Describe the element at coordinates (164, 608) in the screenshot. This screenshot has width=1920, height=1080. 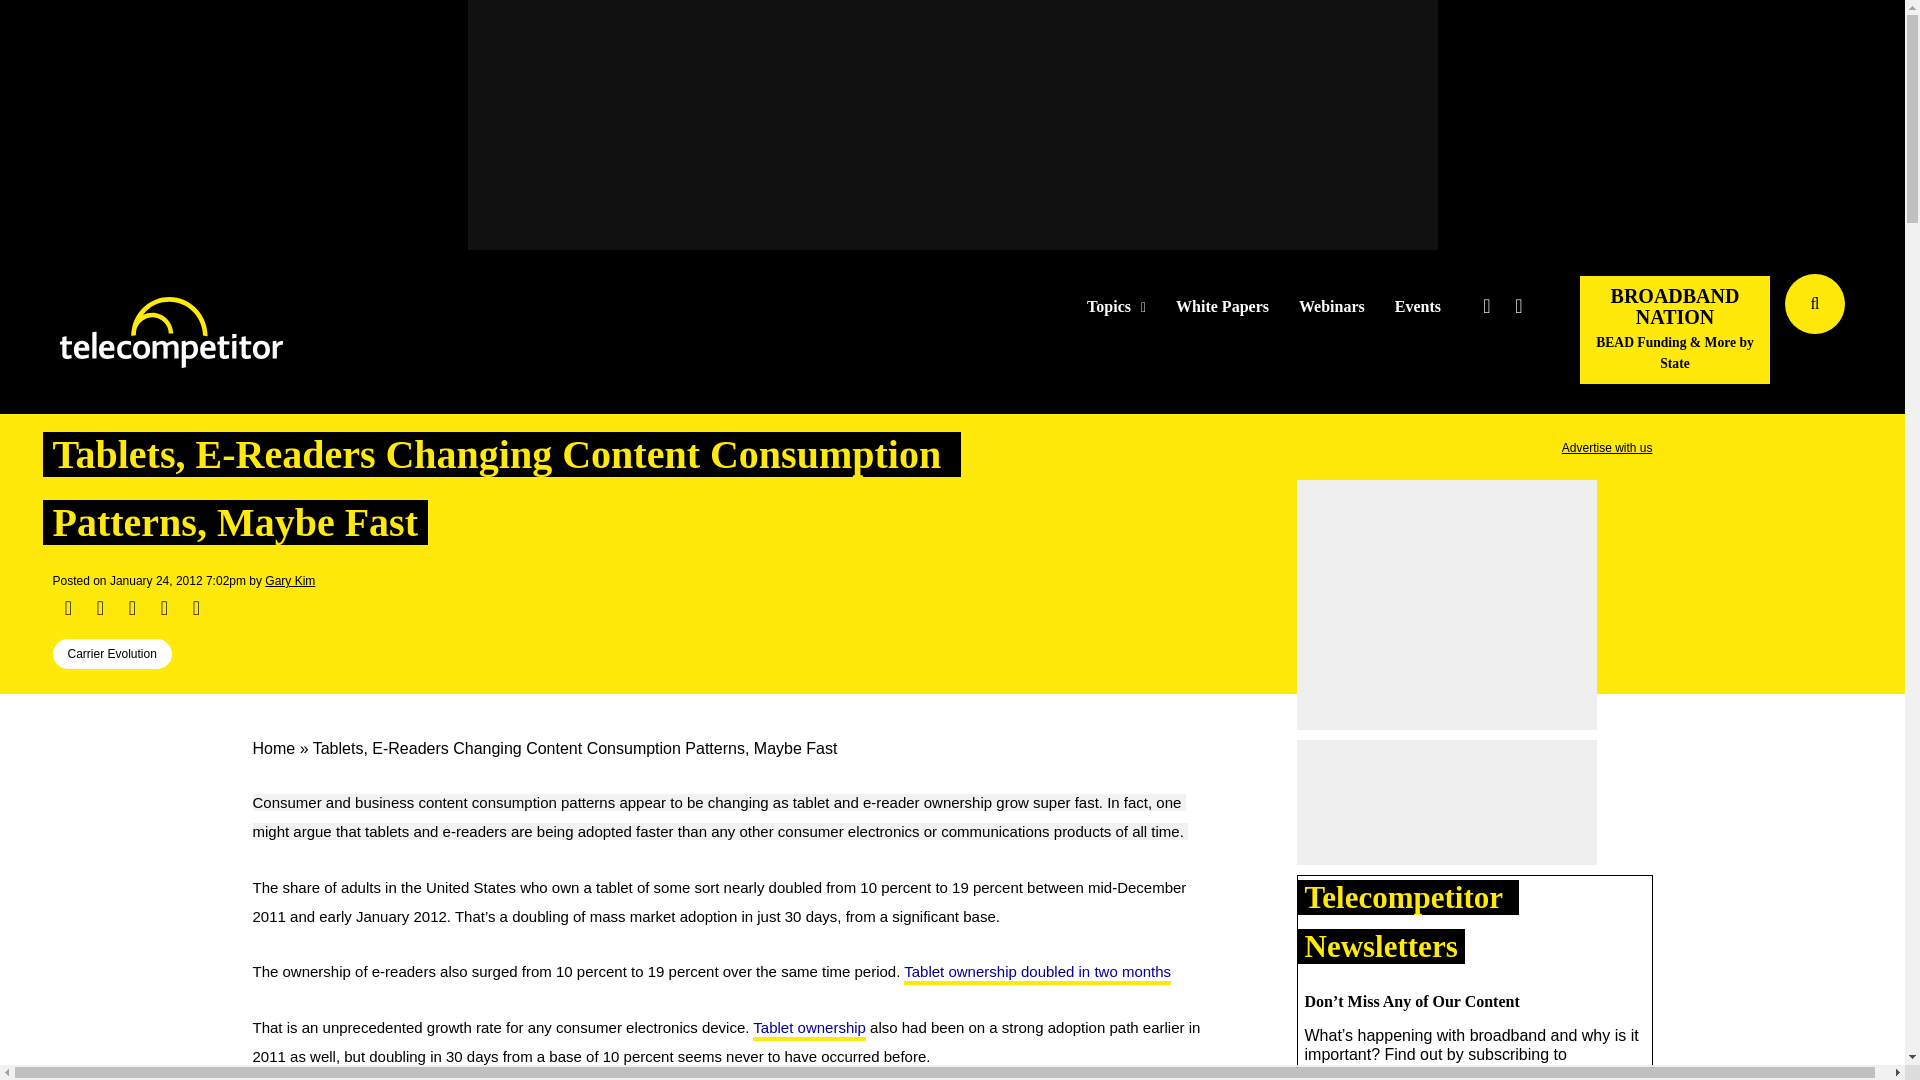
I see `Pinterest` at that location.